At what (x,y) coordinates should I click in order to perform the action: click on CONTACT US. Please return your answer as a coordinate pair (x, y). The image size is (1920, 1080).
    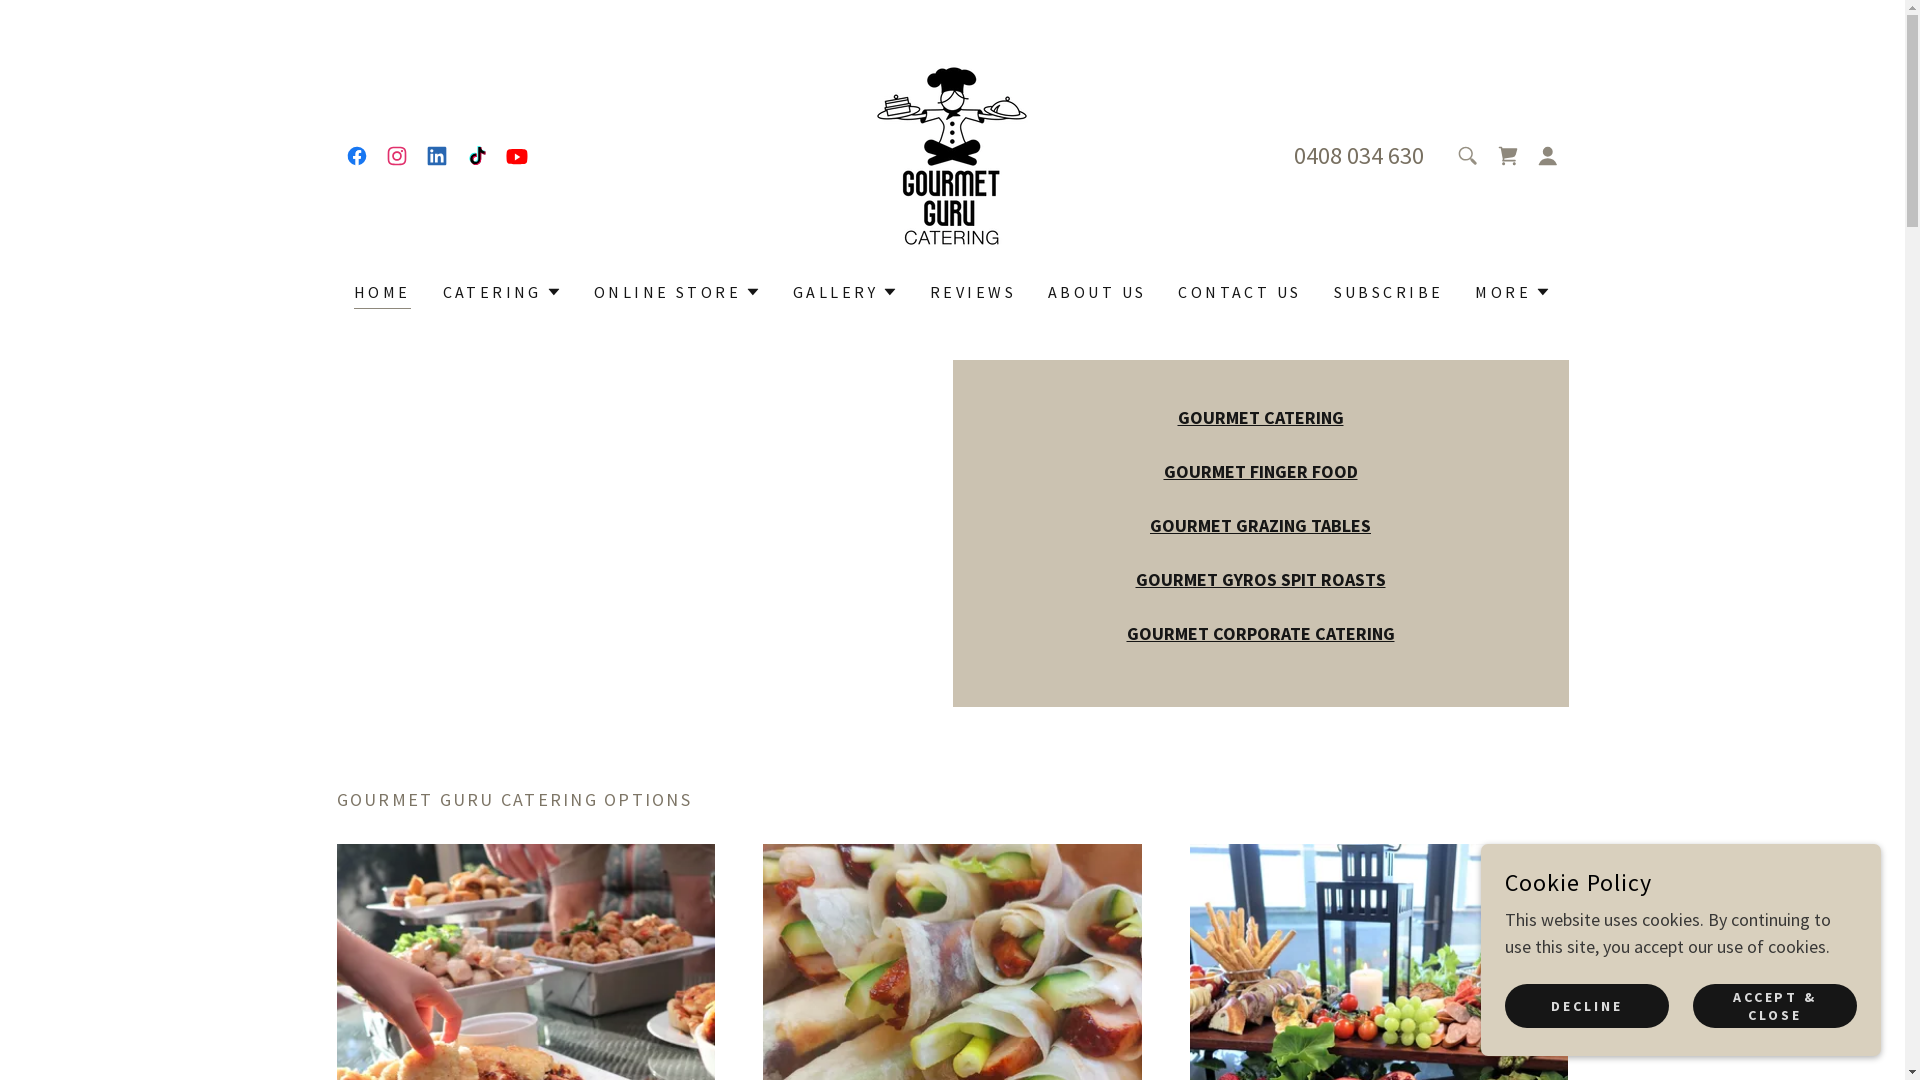
    Looking at the image, I should click on (1240, 292).